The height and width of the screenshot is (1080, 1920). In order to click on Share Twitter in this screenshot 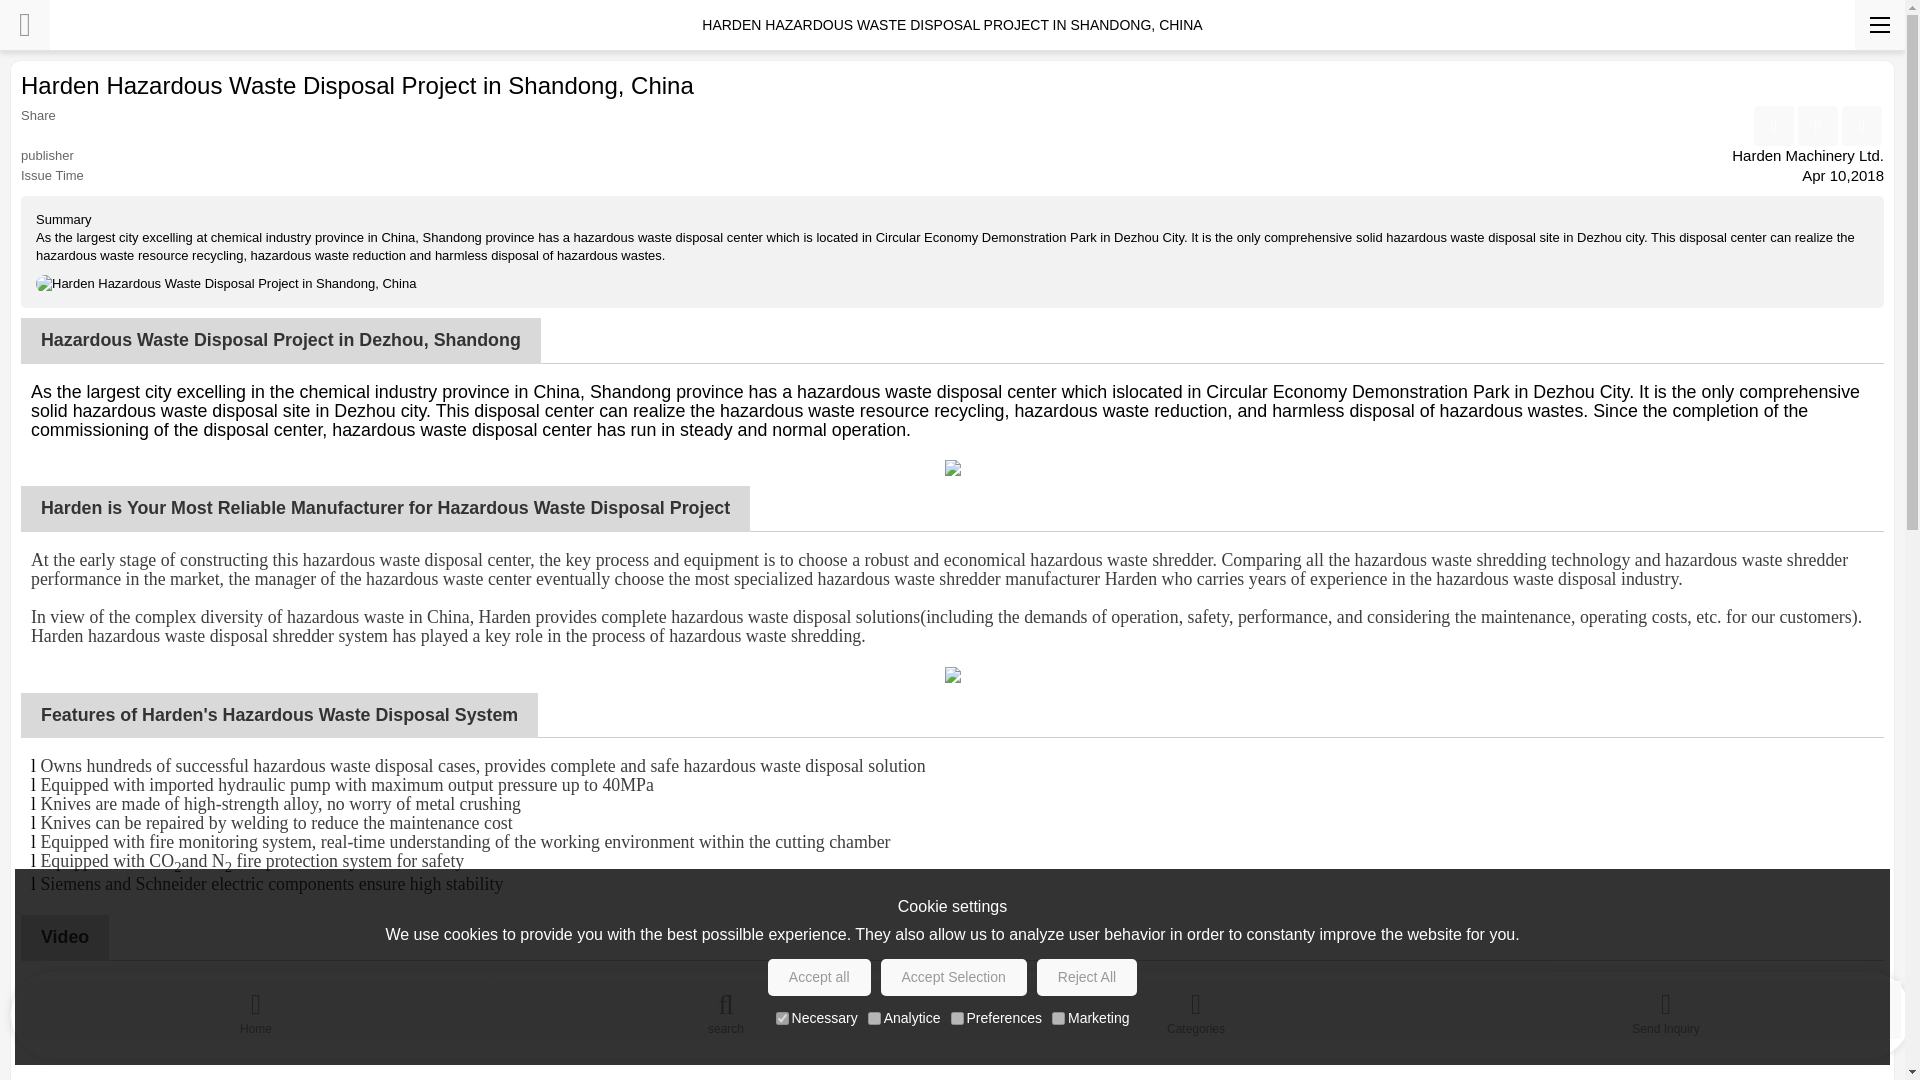, I will do `click(1861, 125)`.